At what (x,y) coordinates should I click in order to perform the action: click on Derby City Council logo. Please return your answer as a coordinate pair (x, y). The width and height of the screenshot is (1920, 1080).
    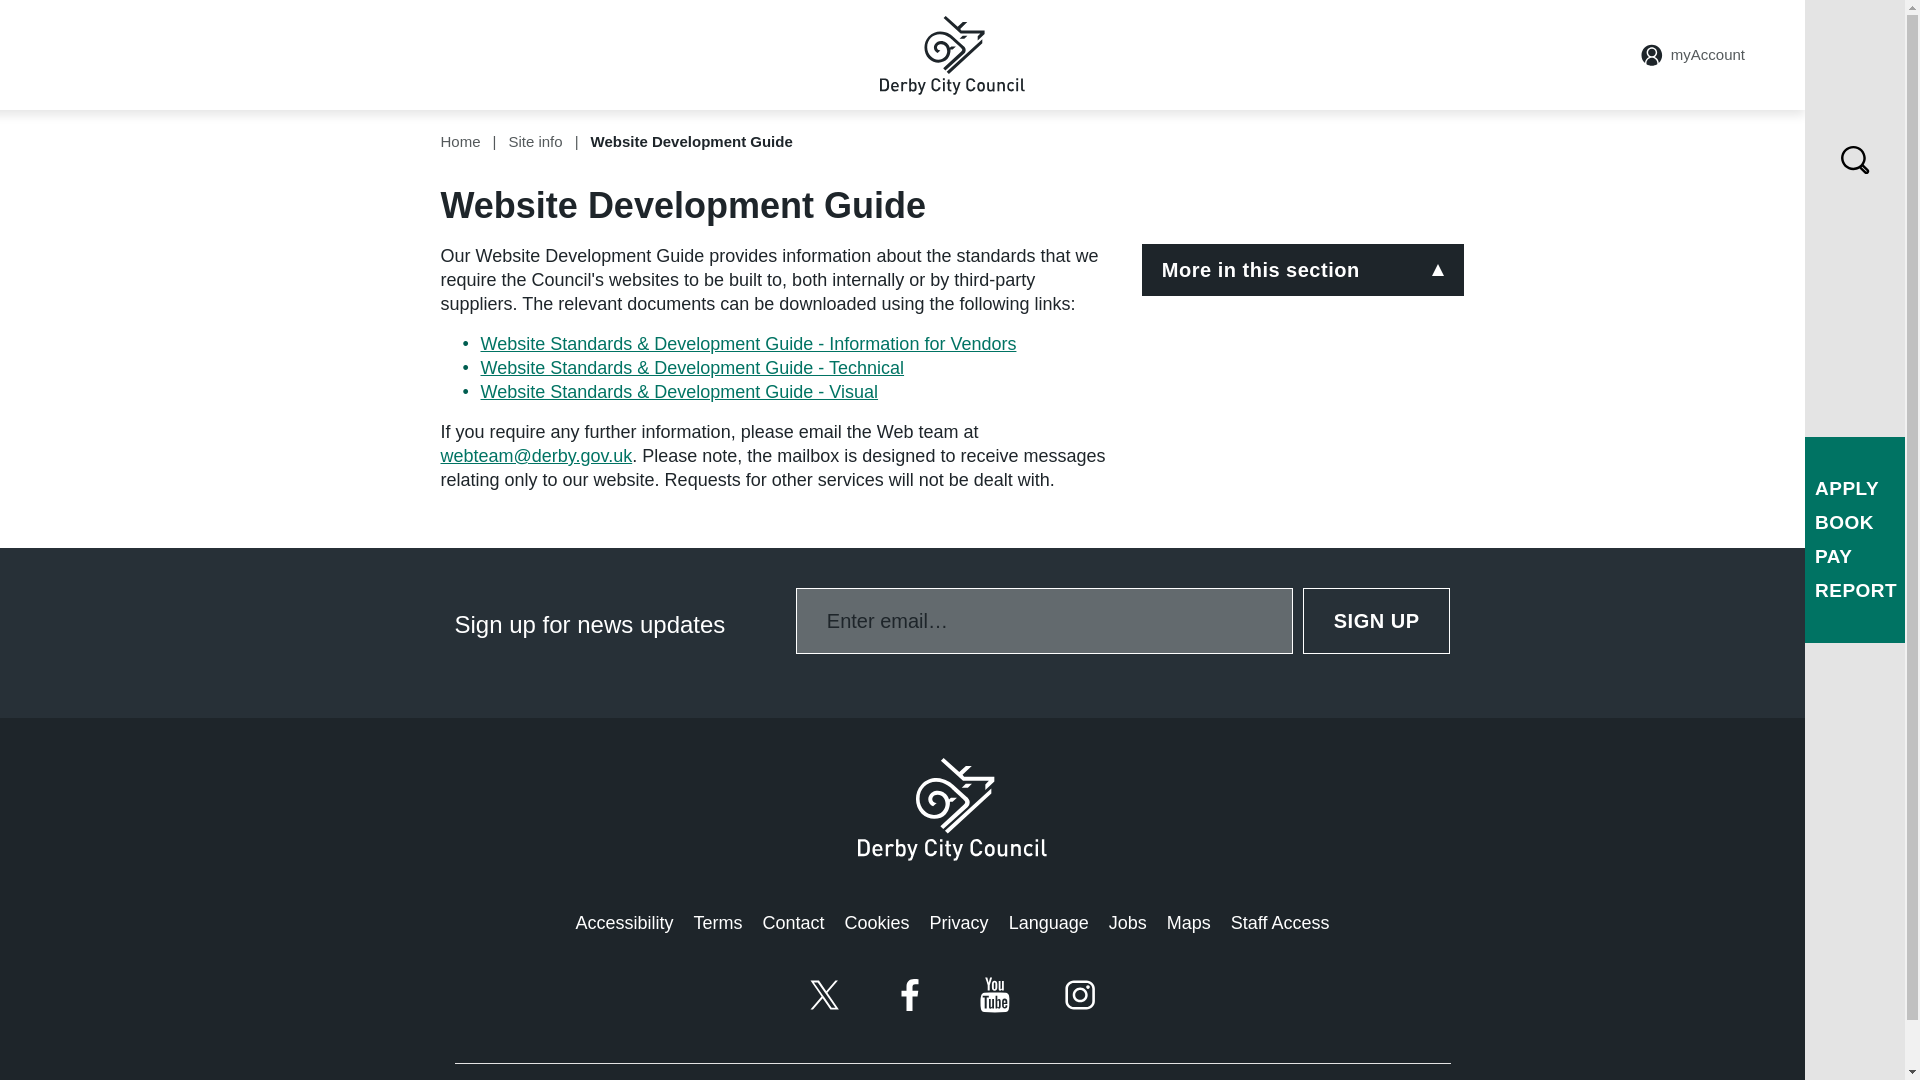
    Looking at the image, I should click on (952, 54).